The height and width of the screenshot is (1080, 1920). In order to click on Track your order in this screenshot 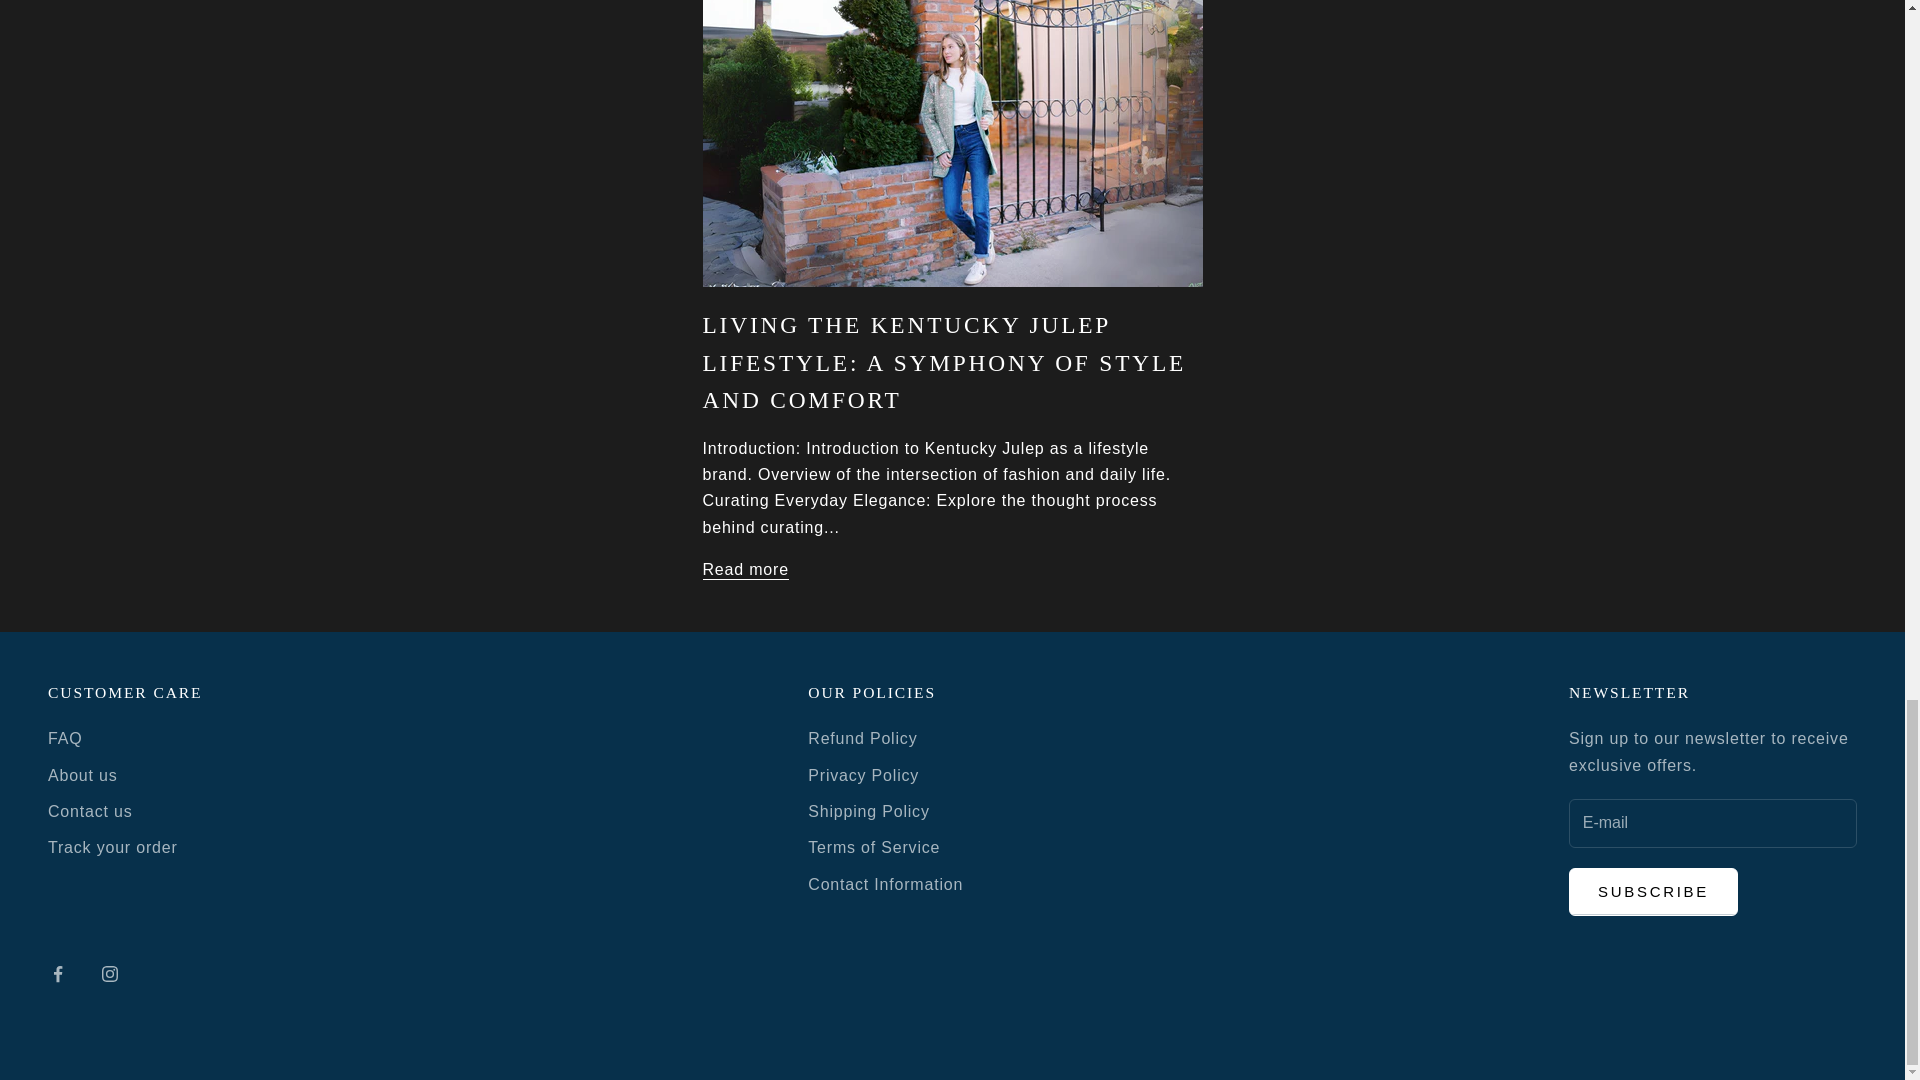, I will do `click(113, 848)`.